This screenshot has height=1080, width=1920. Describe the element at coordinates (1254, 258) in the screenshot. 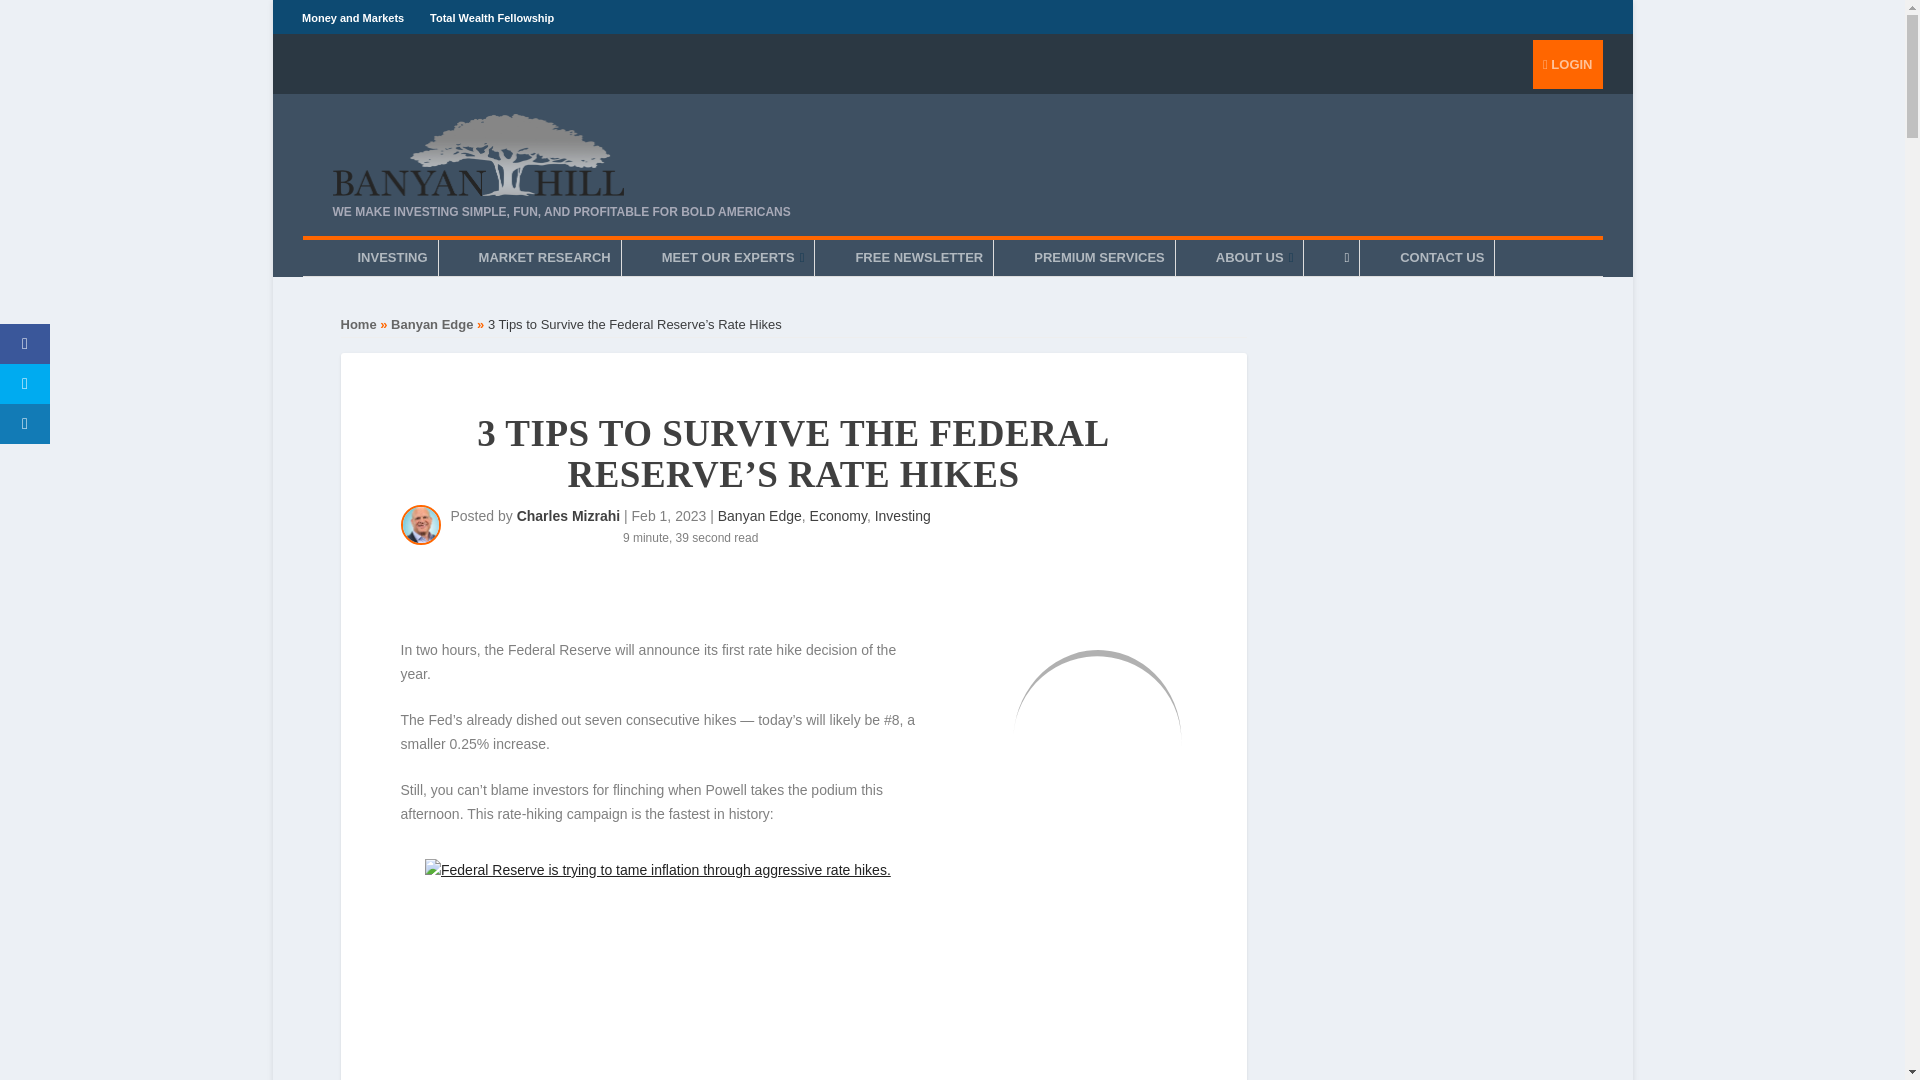

I see `ABOUT US` at that location.